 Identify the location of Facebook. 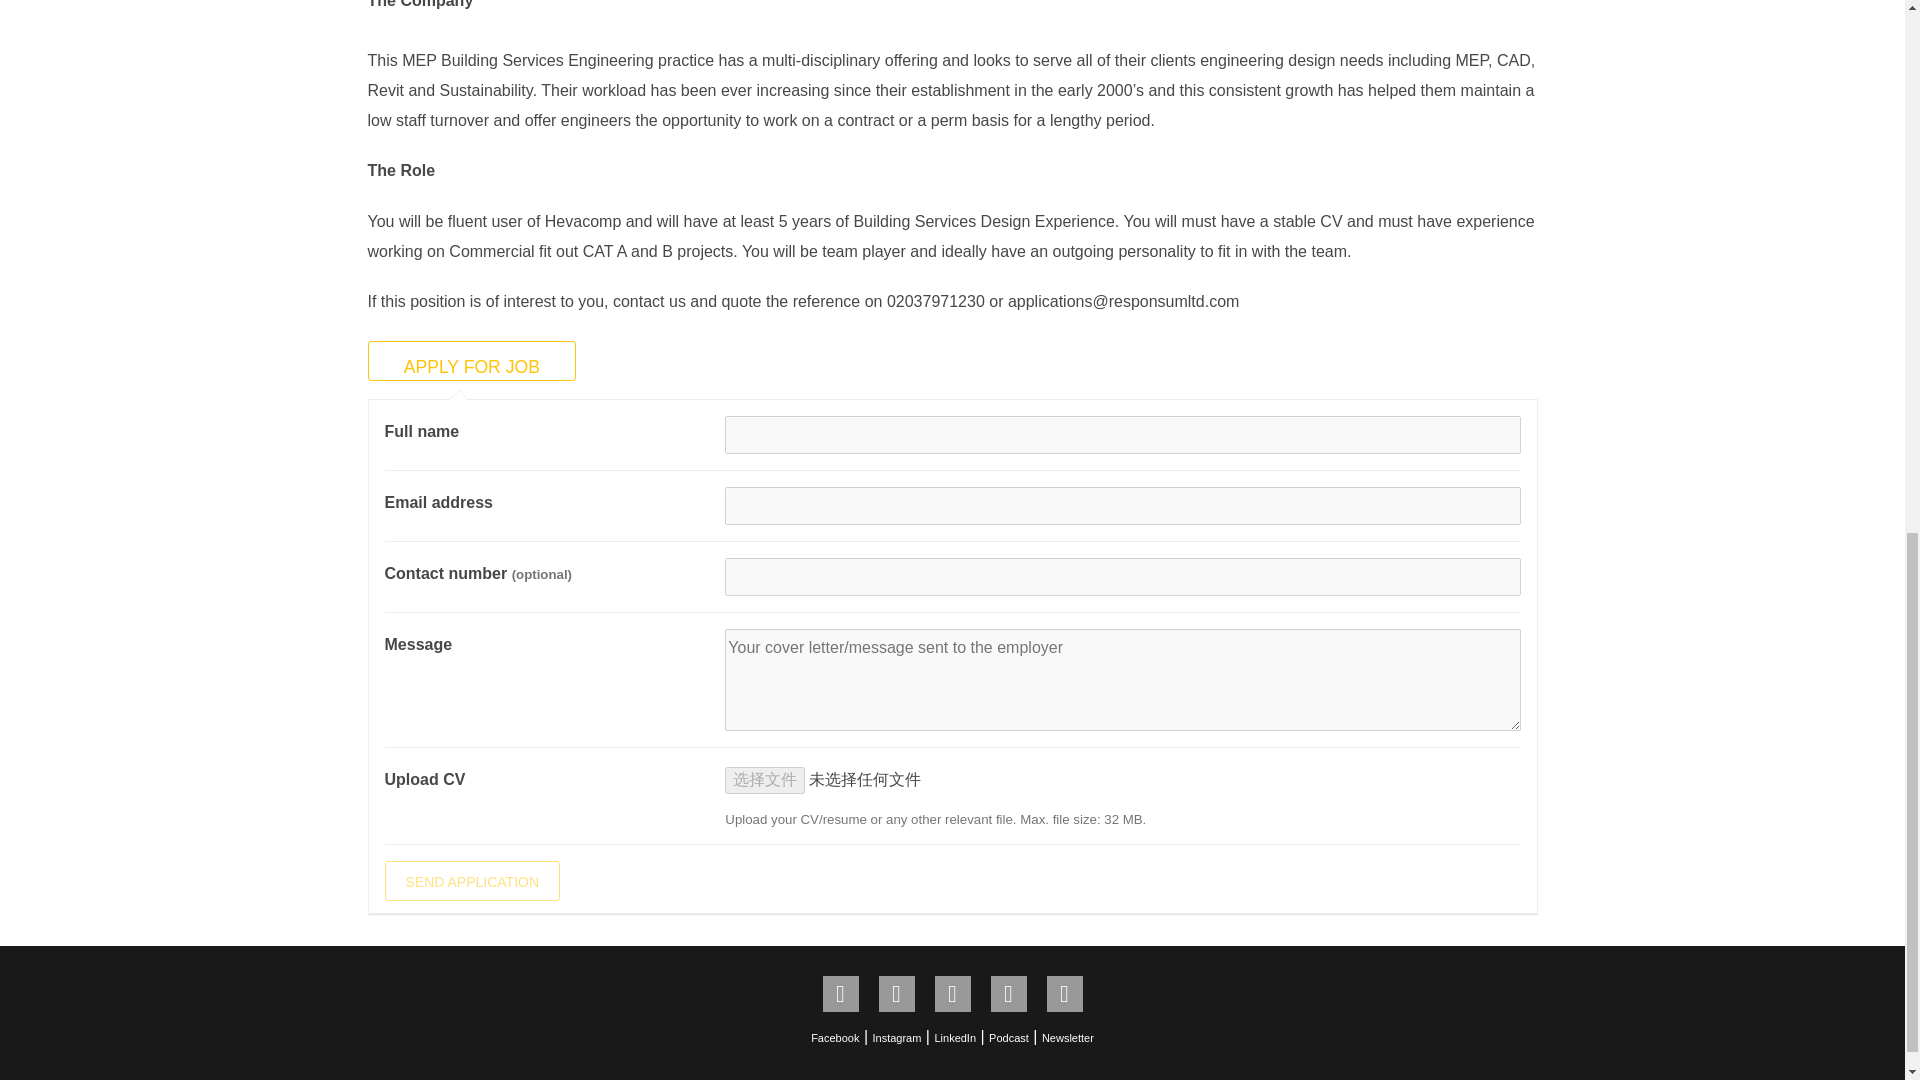
(834, 1038).